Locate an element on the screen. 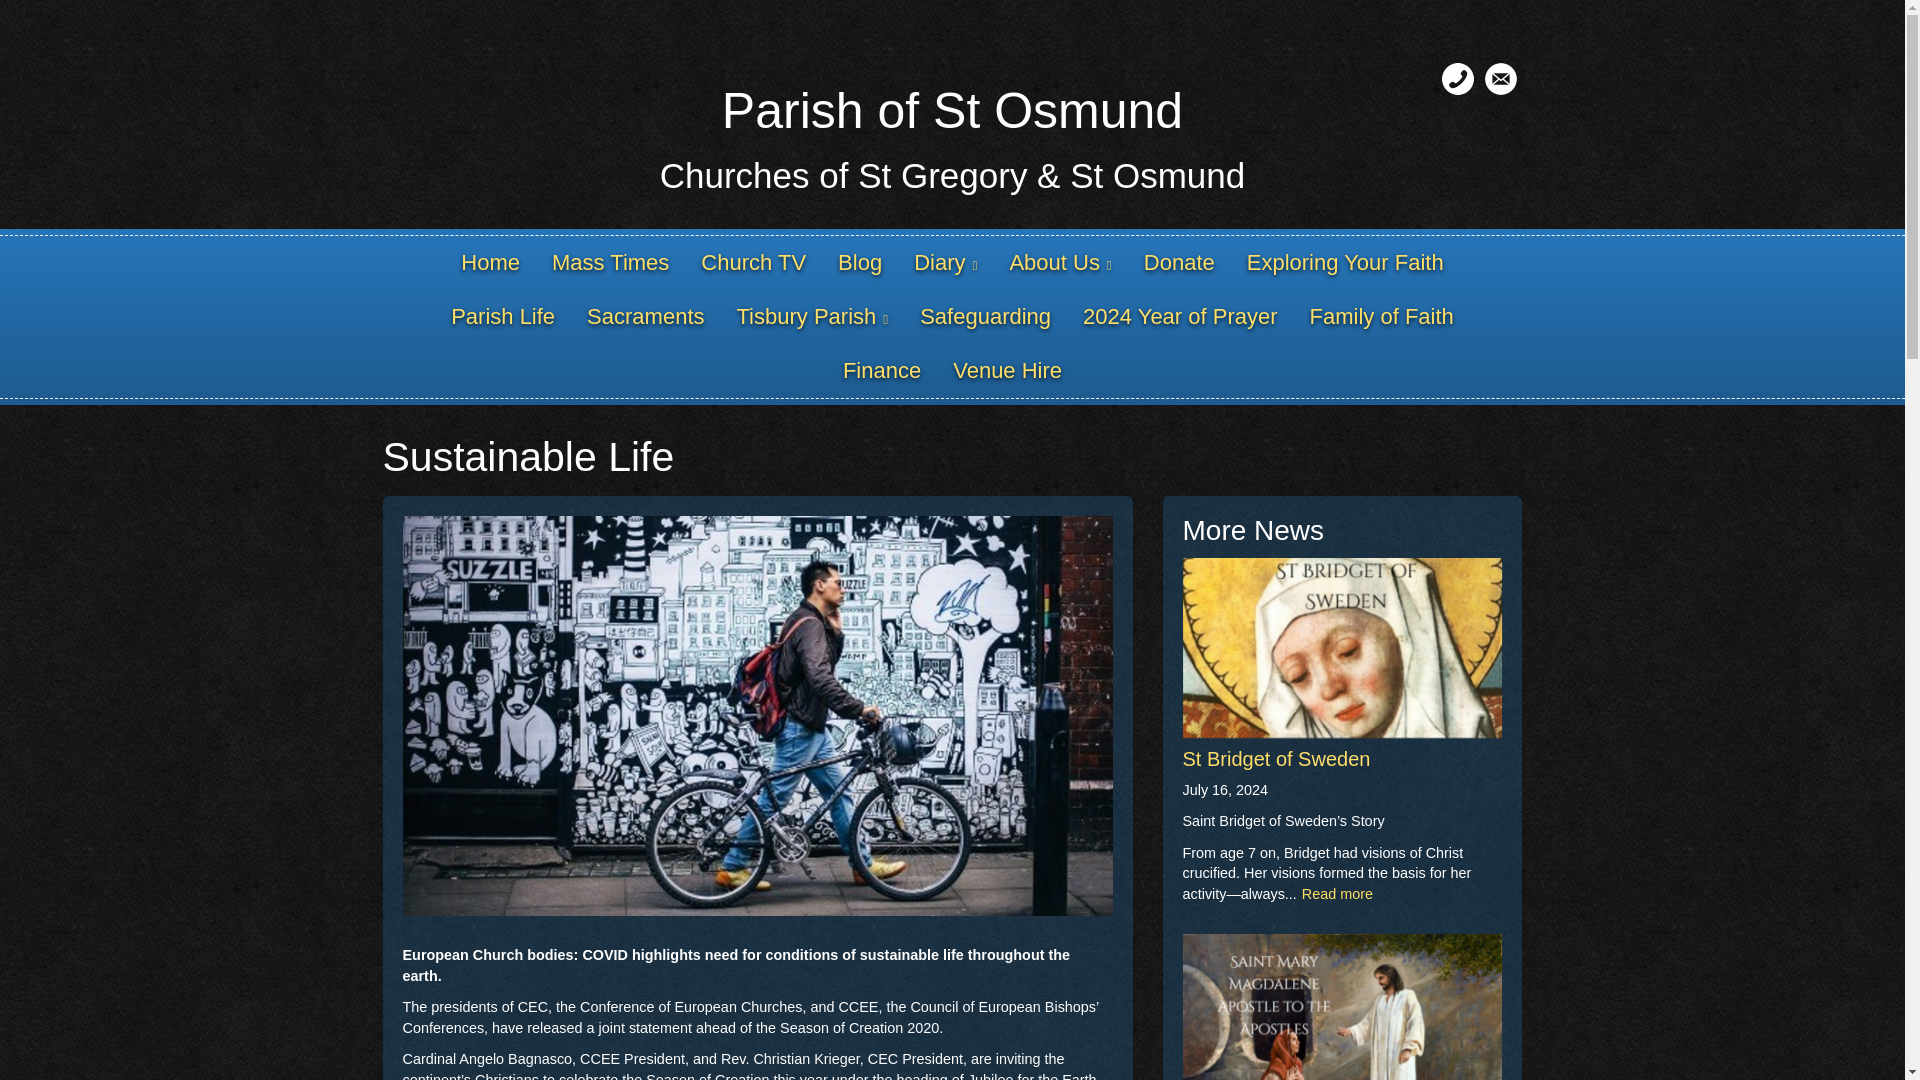  2024 Year of Prayer is located at coordinates (1180, 317).